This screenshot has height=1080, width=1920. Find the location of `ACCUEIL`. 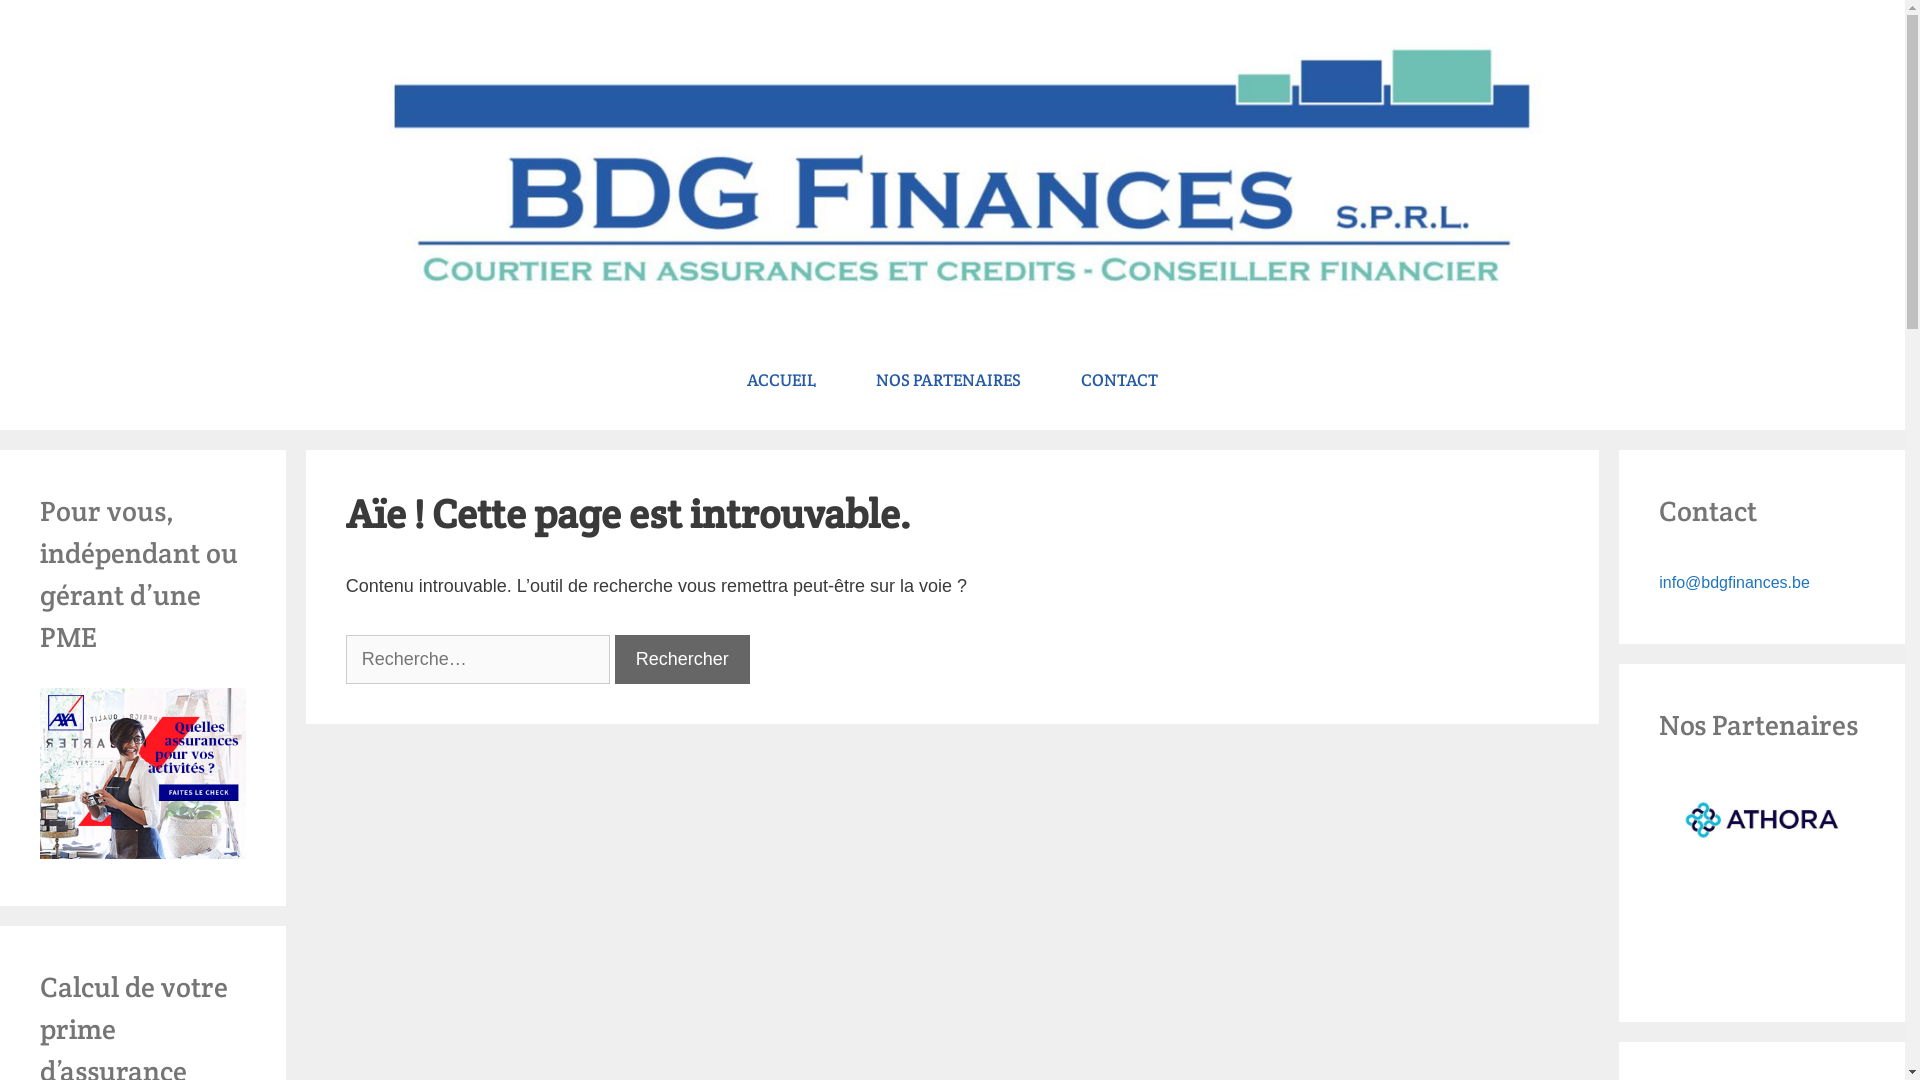

ACCUEIL is located at coordinates (782, 380).